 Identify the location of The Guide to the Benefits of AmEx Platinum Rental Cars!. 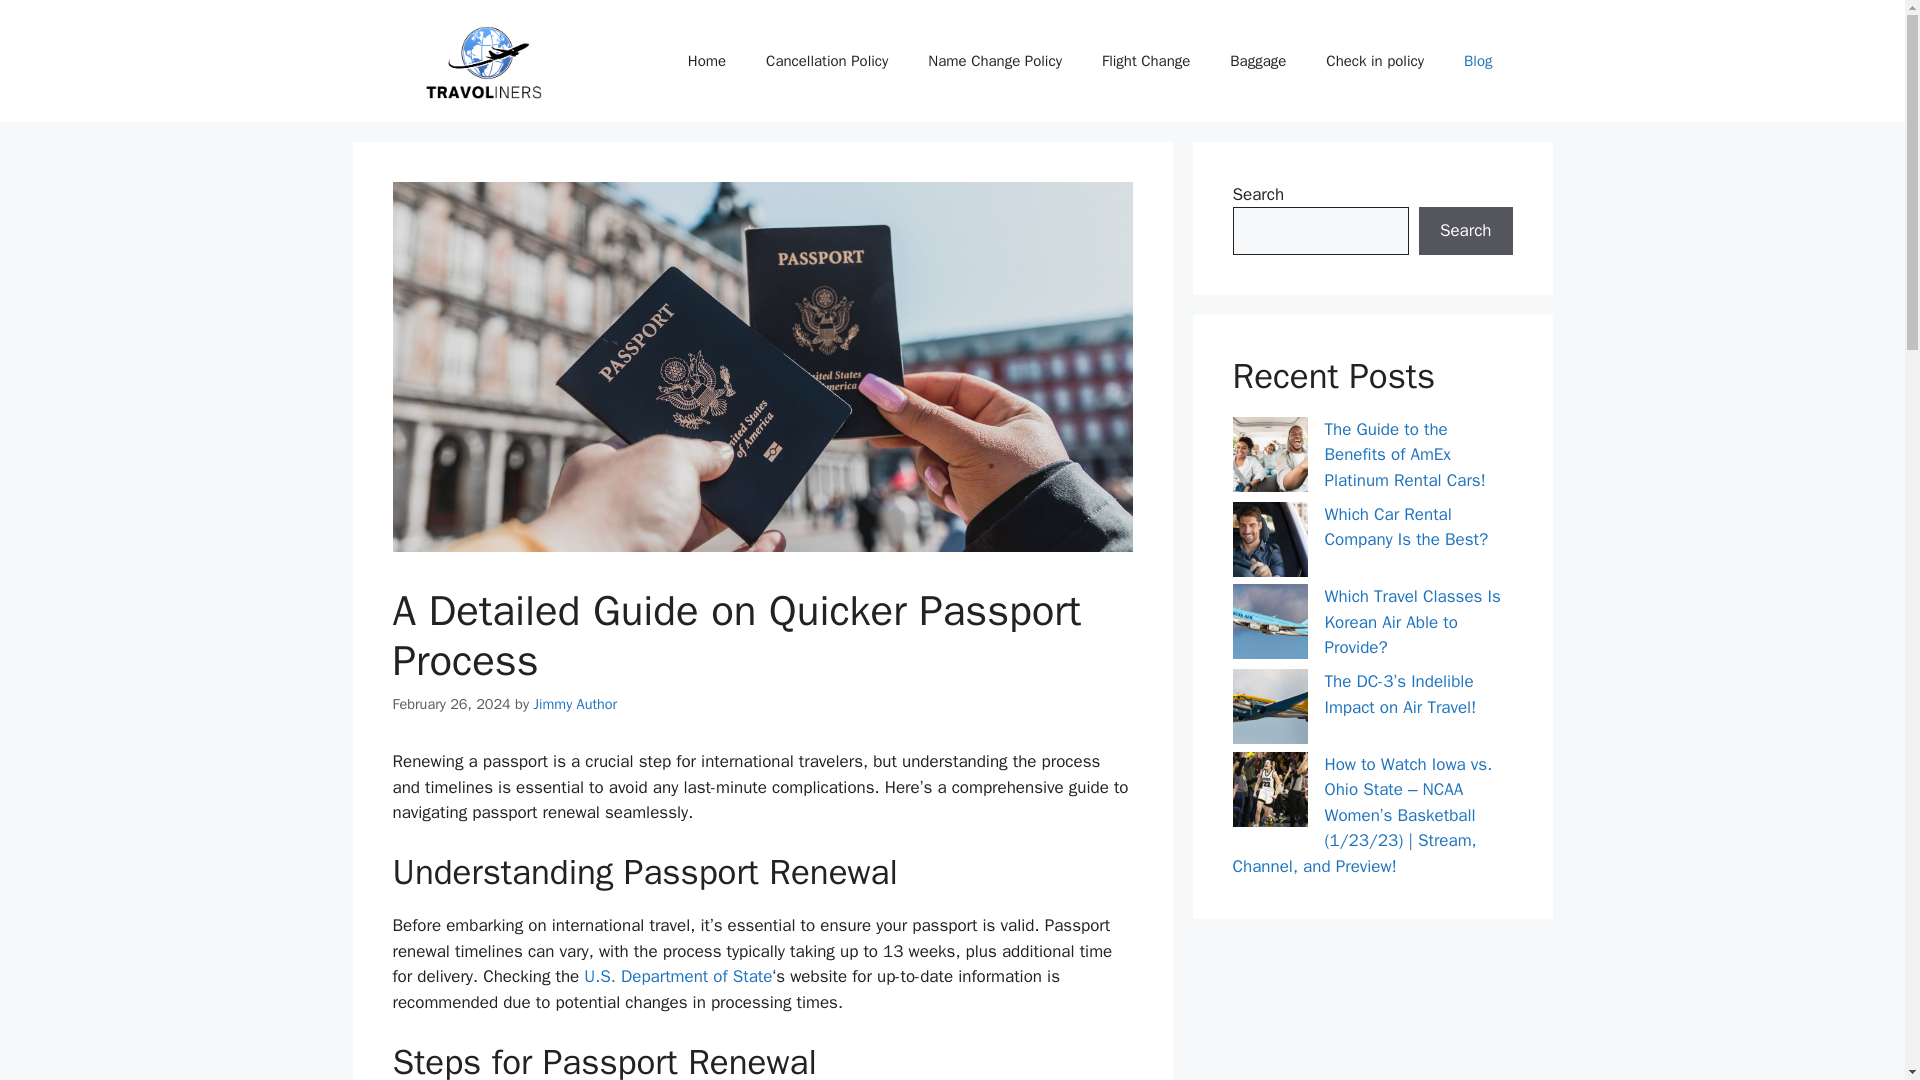
(1404, 455).